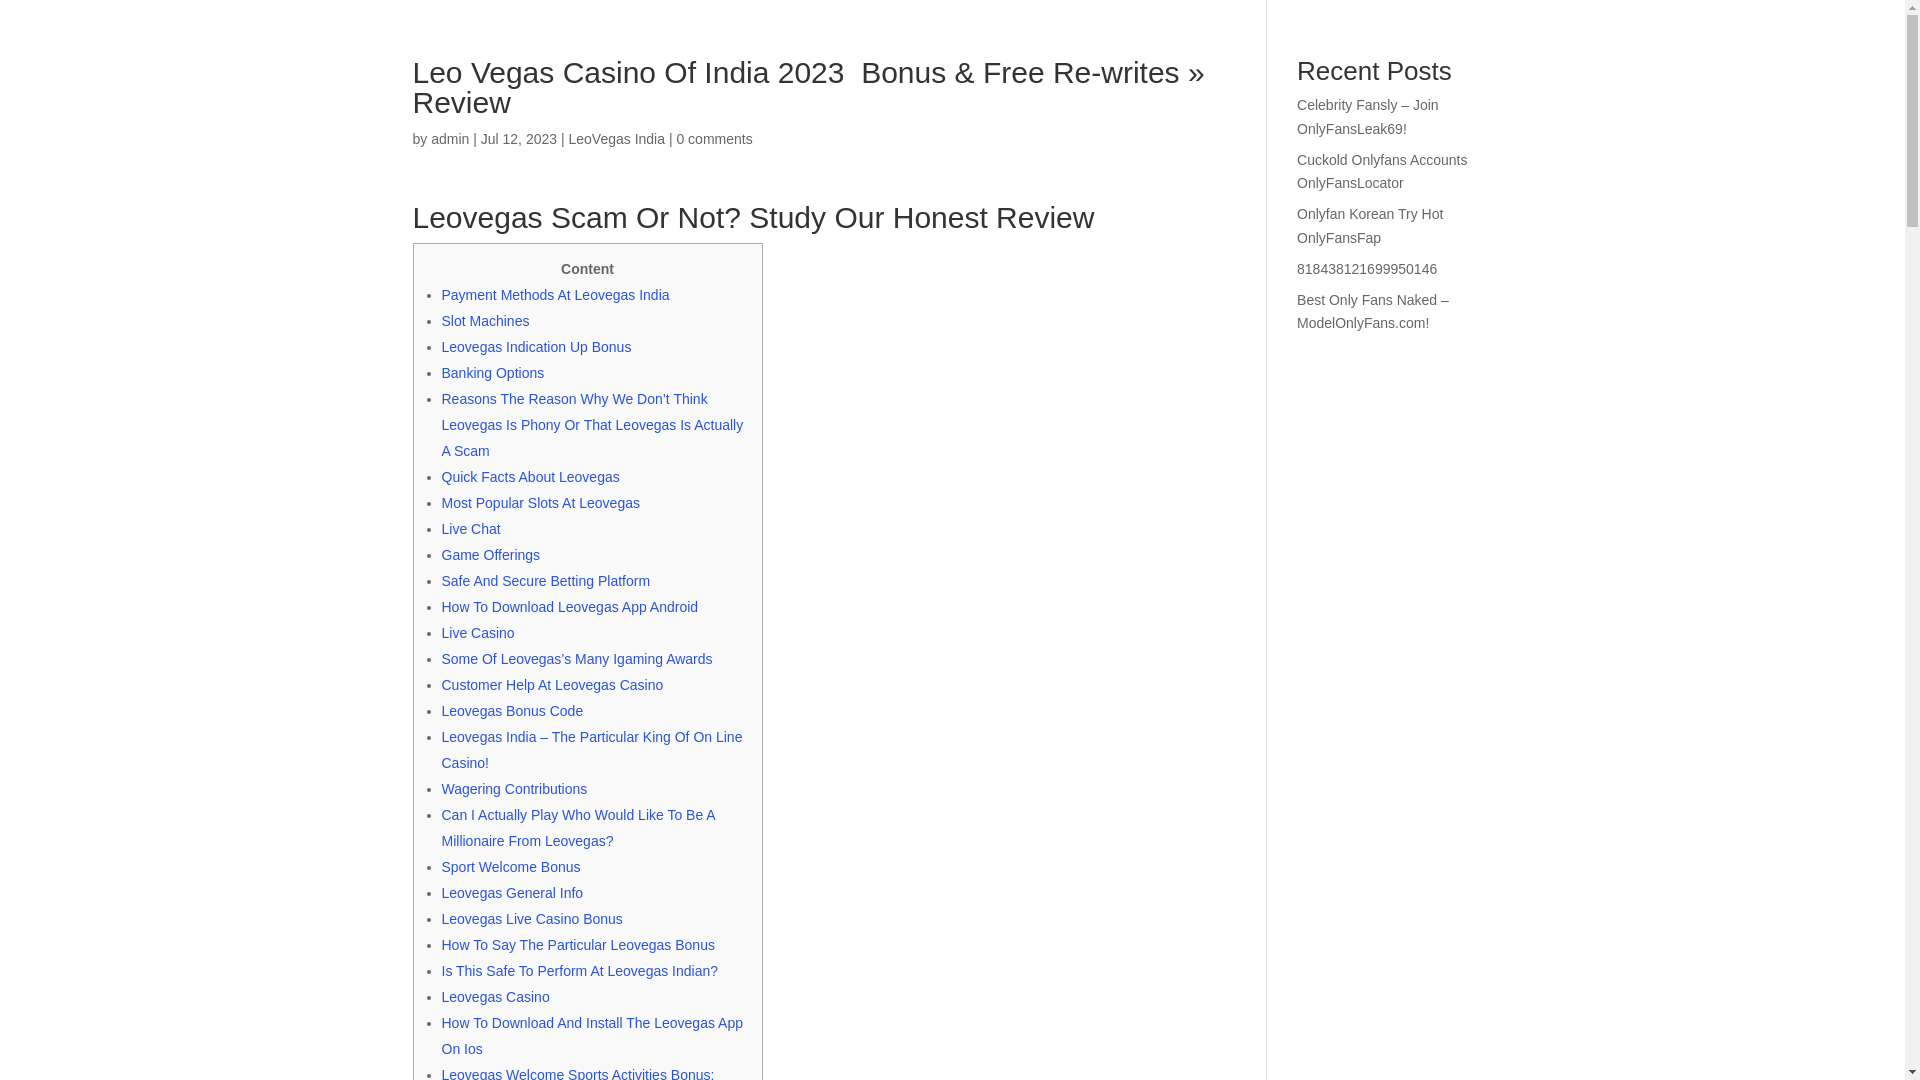 This screenshot has height=1080, width=1920. Describe the element at coordinates (449, 138) in the screenshot. I see `Posts by admin` at that location.